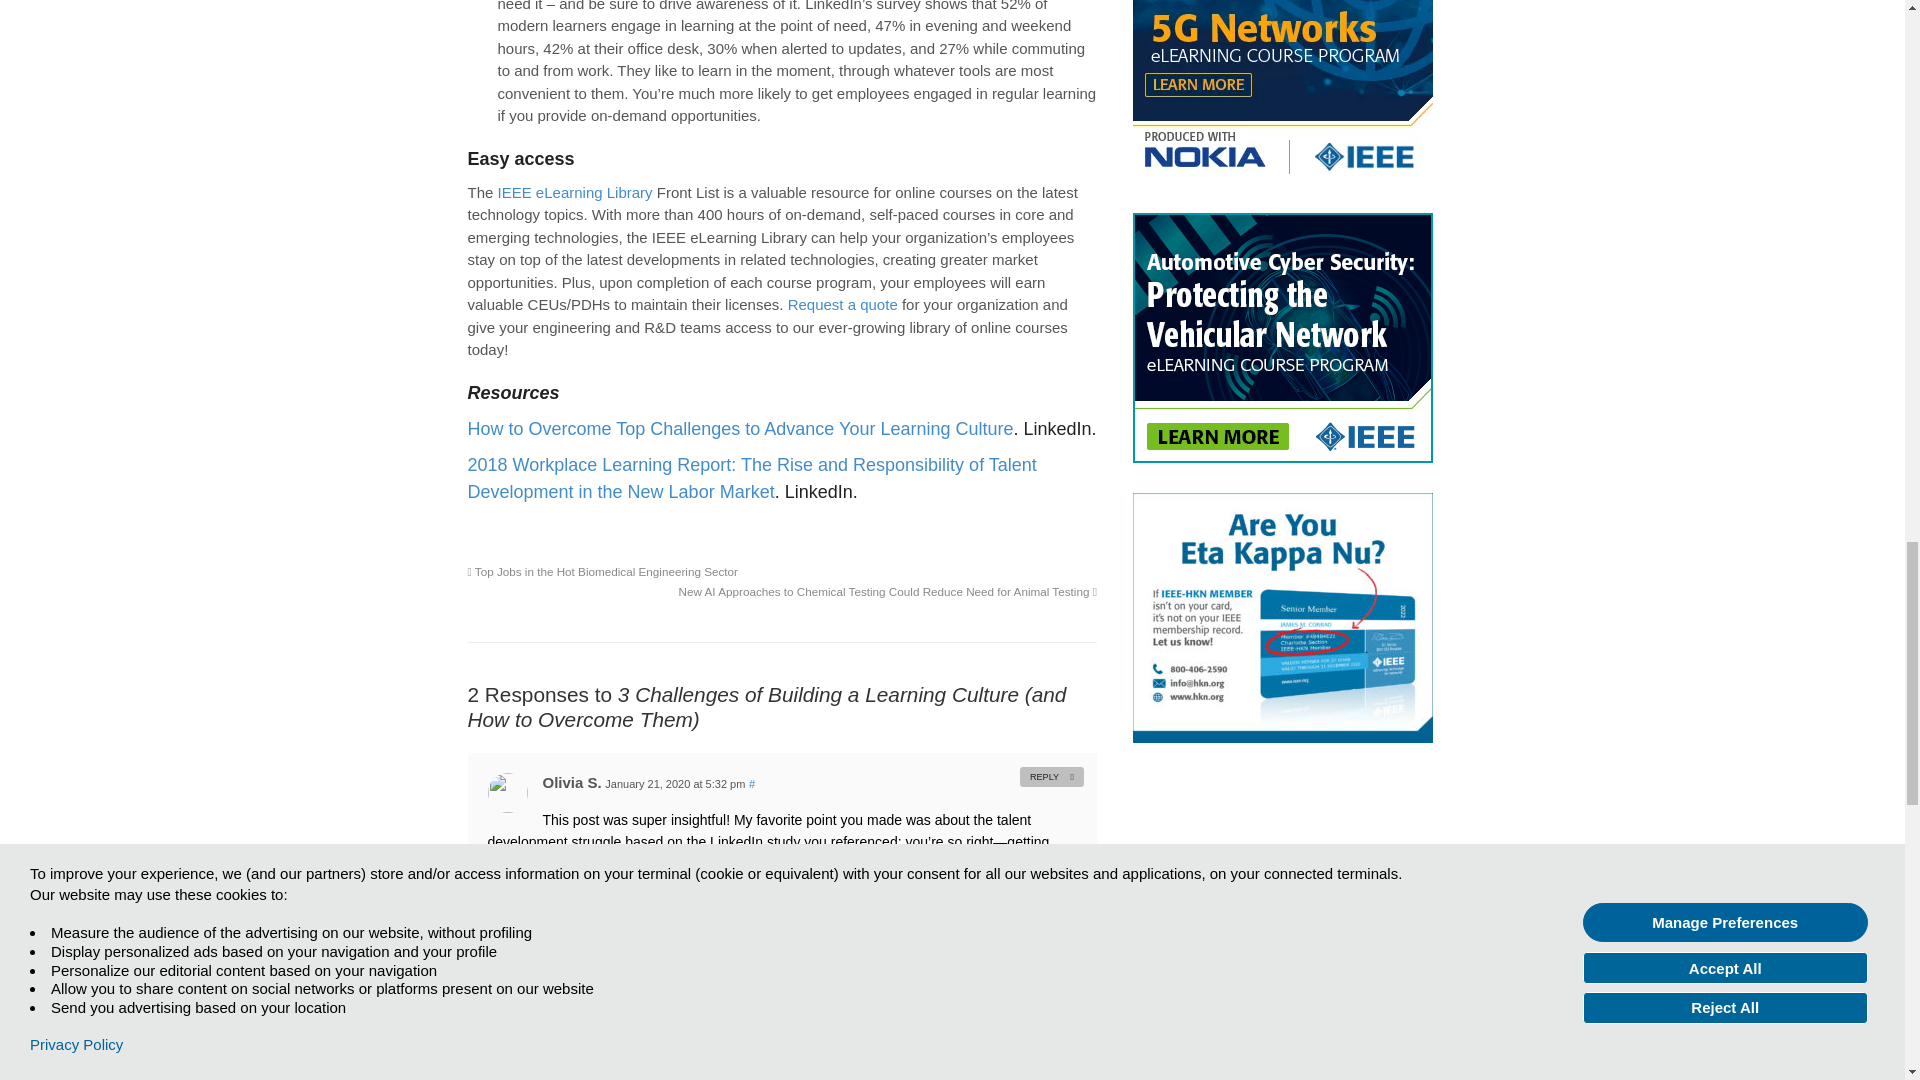 Image resolution: width=1920 pixels, height=1080 pixels. What do you see at coordinates (842, 304) in the screenshot?
I see `Request a quote` at bounding box center [842, 304].